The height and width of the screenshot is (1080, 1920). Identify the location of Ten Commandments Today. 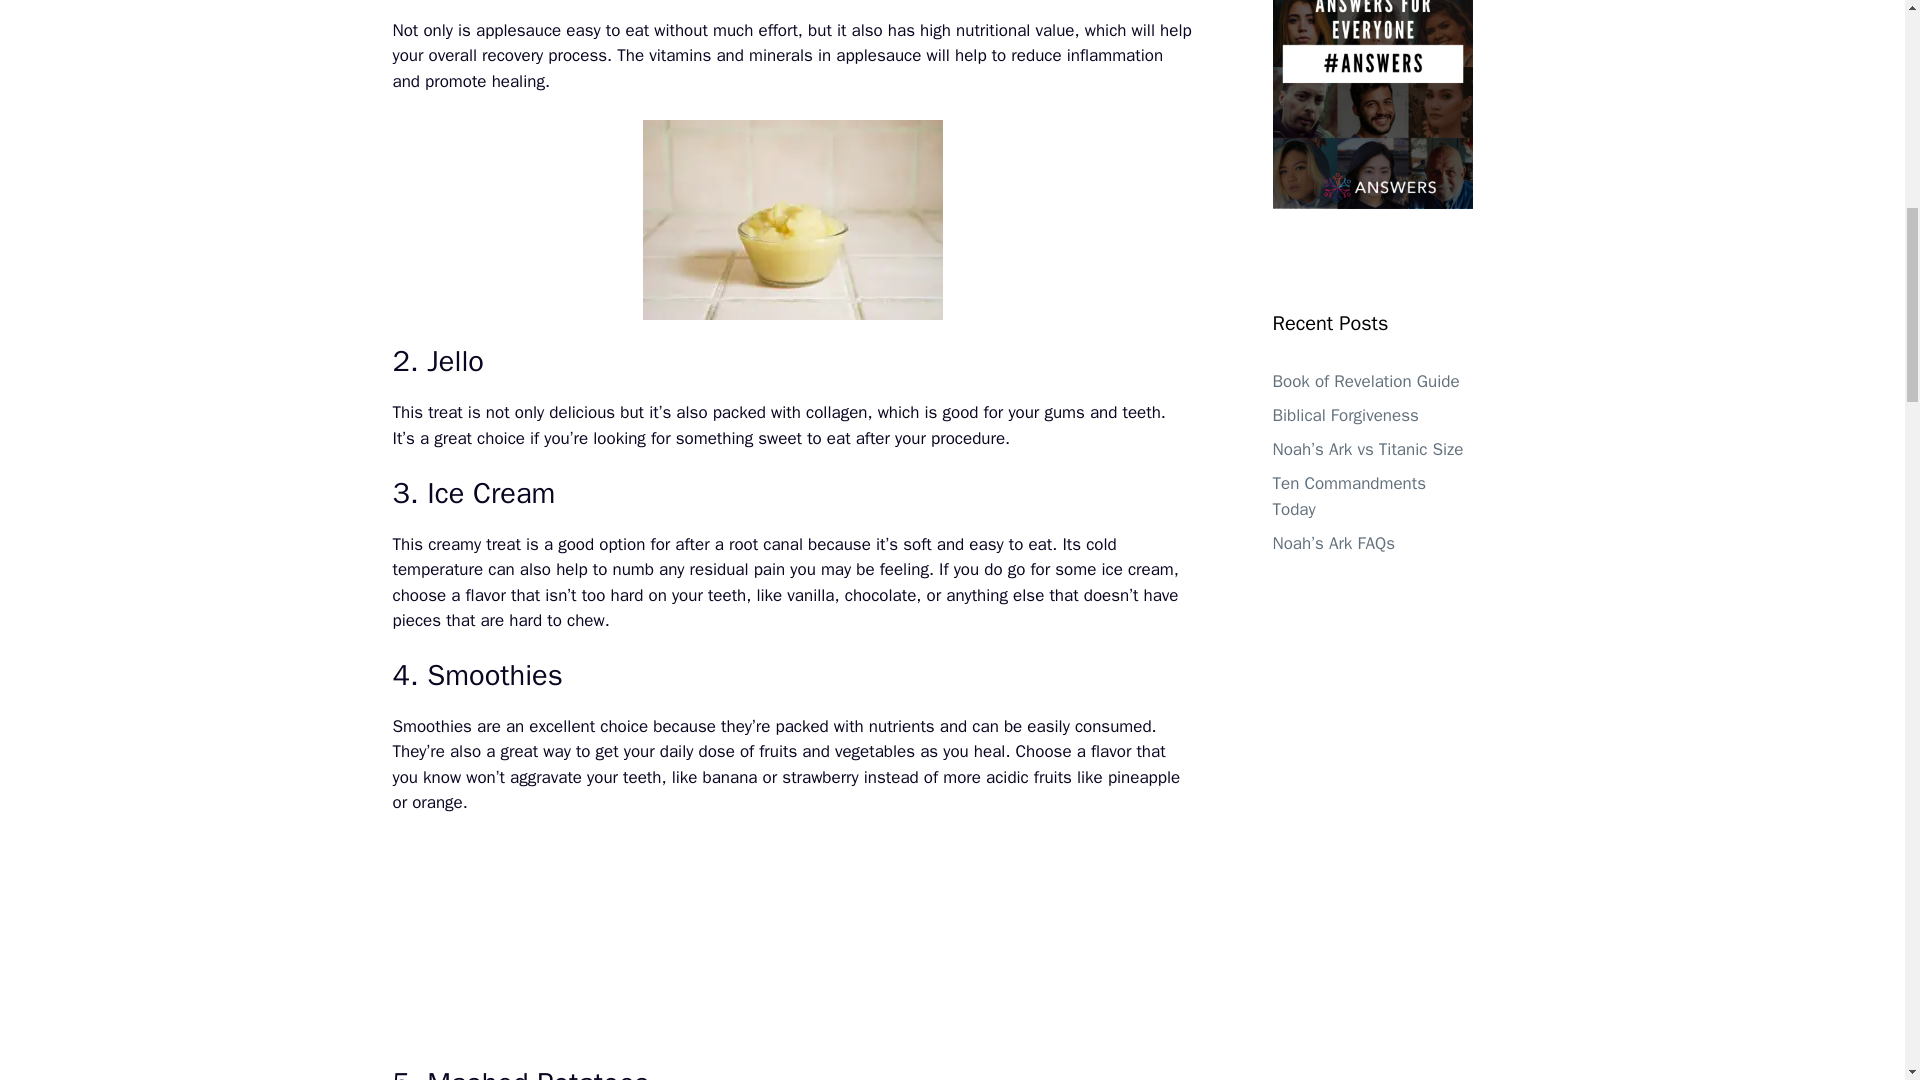
(1348, 496).